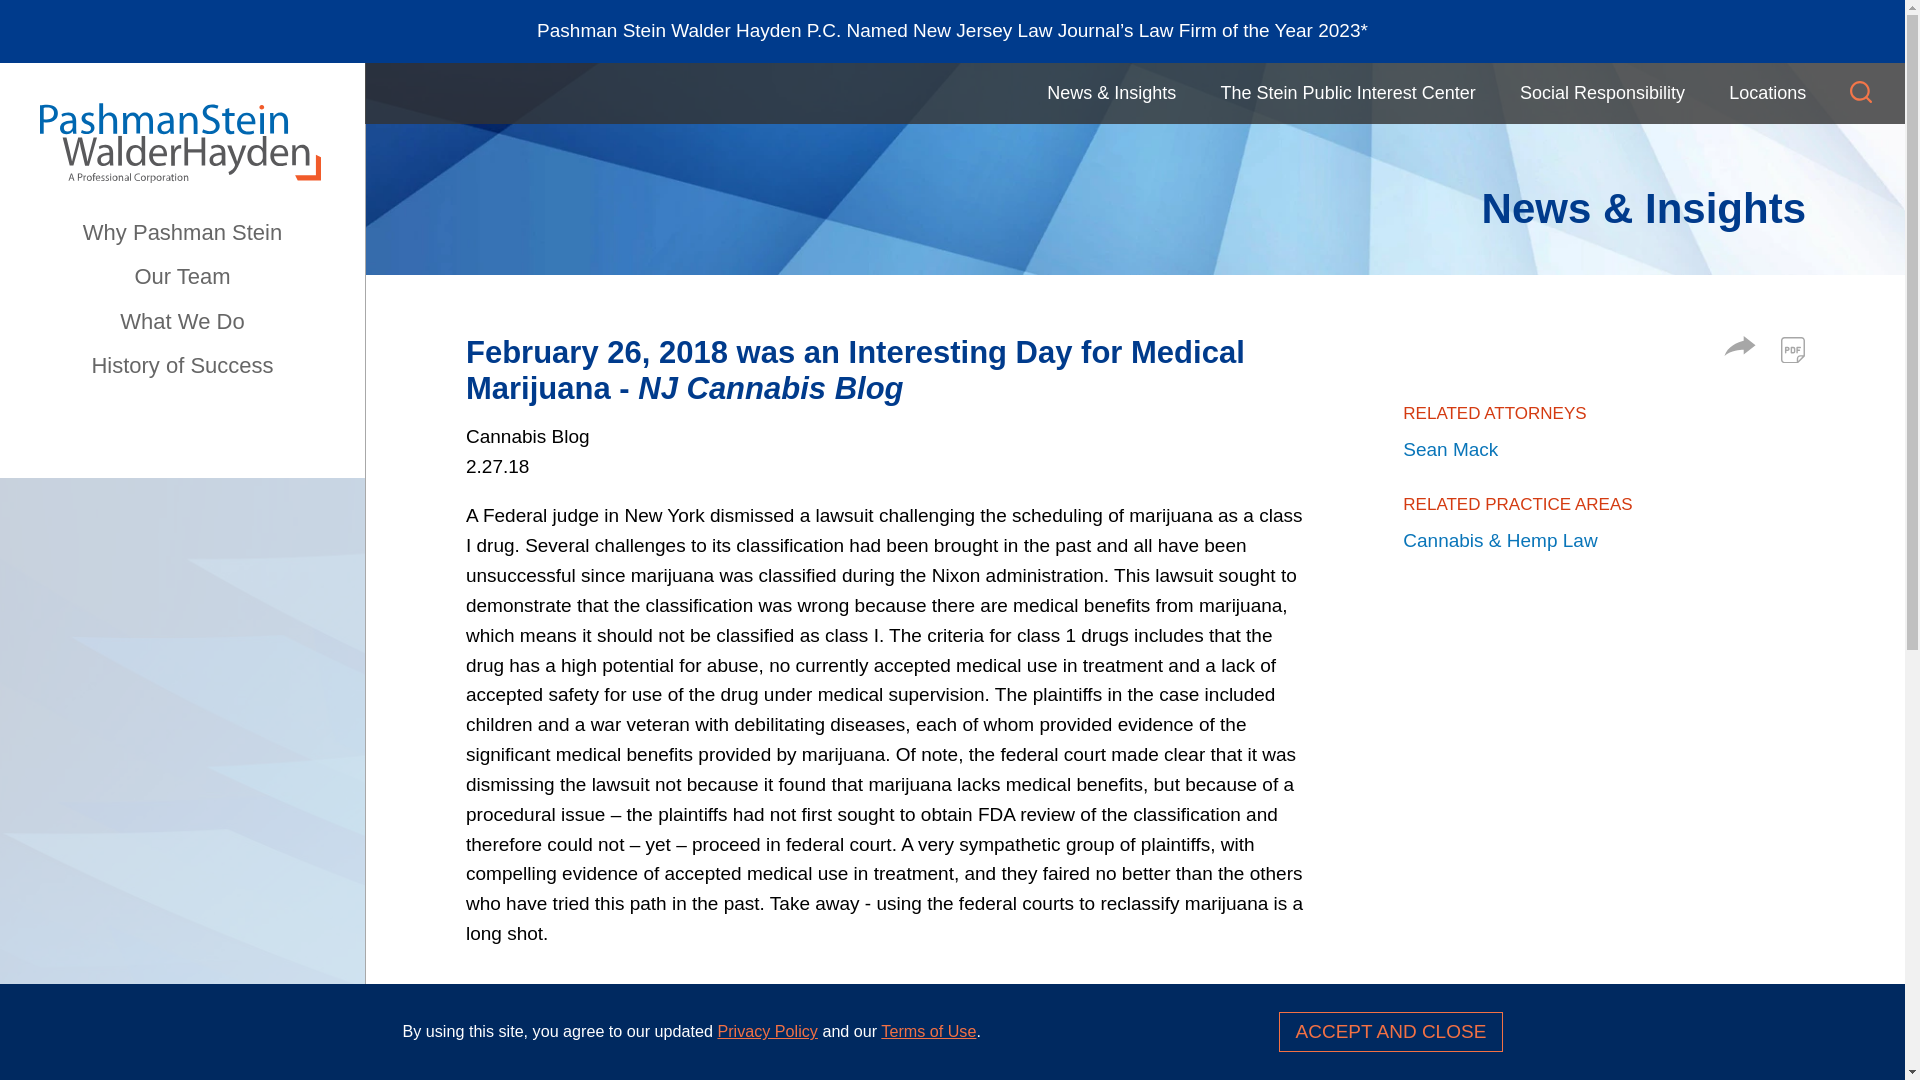 This screenshot has height=1080, width=1920. What do you see at coordinates (890, 88) in the screenshot?
I see `Menu` at bounding box center [890, 88].